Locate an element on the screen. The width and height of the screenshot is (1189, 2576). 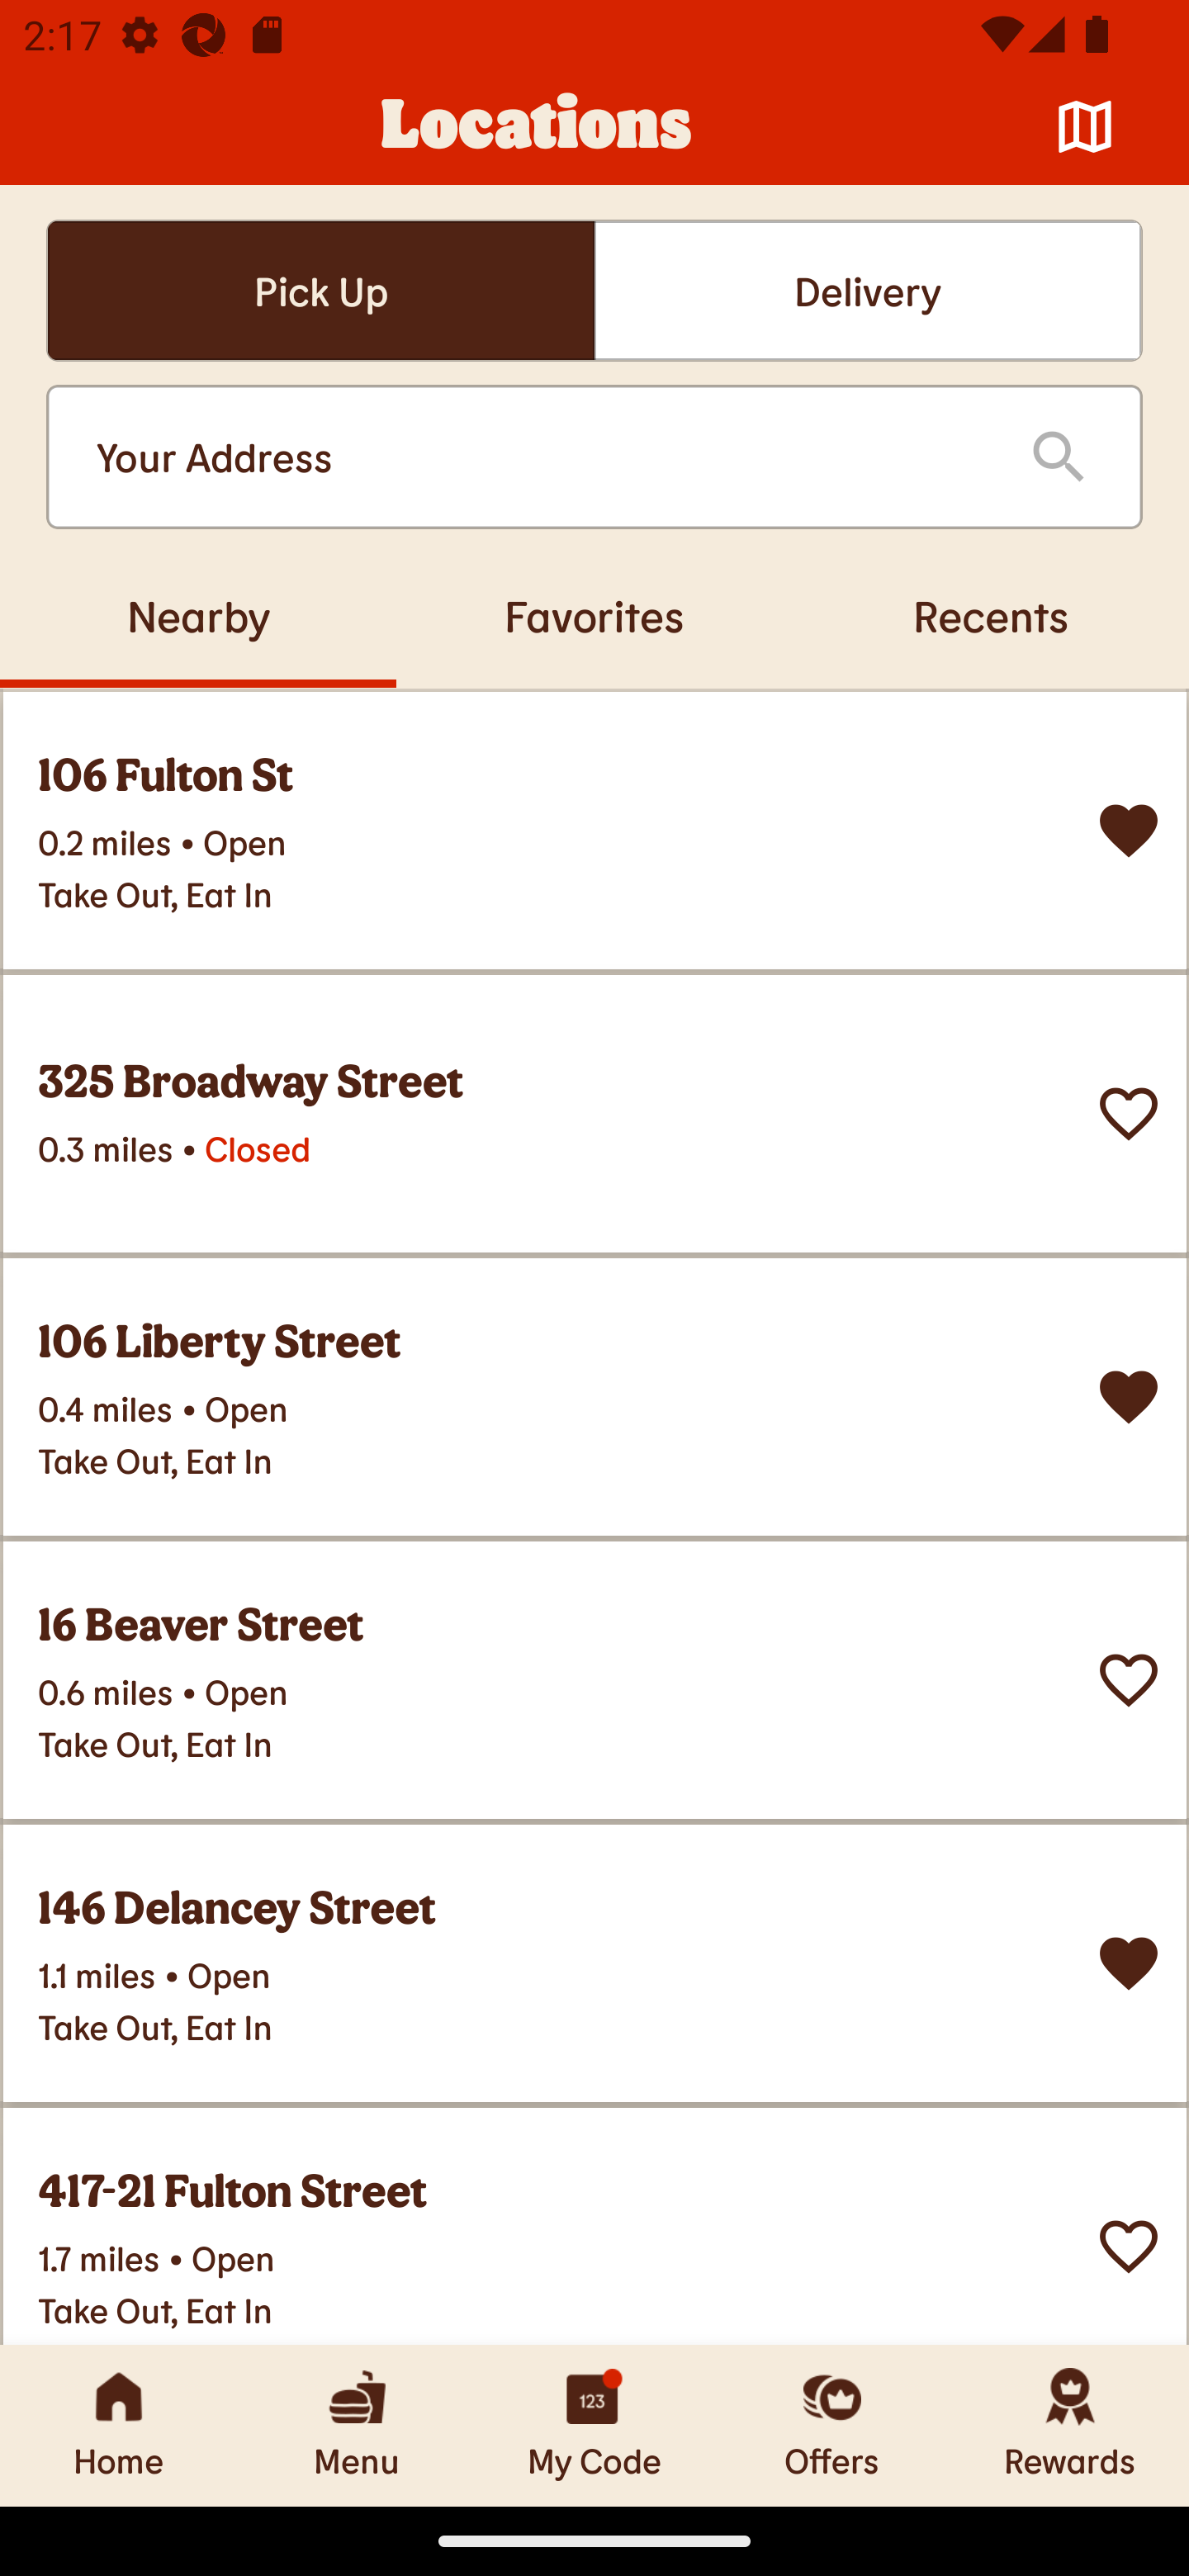
Nearby is located at coordinates (198, 615).